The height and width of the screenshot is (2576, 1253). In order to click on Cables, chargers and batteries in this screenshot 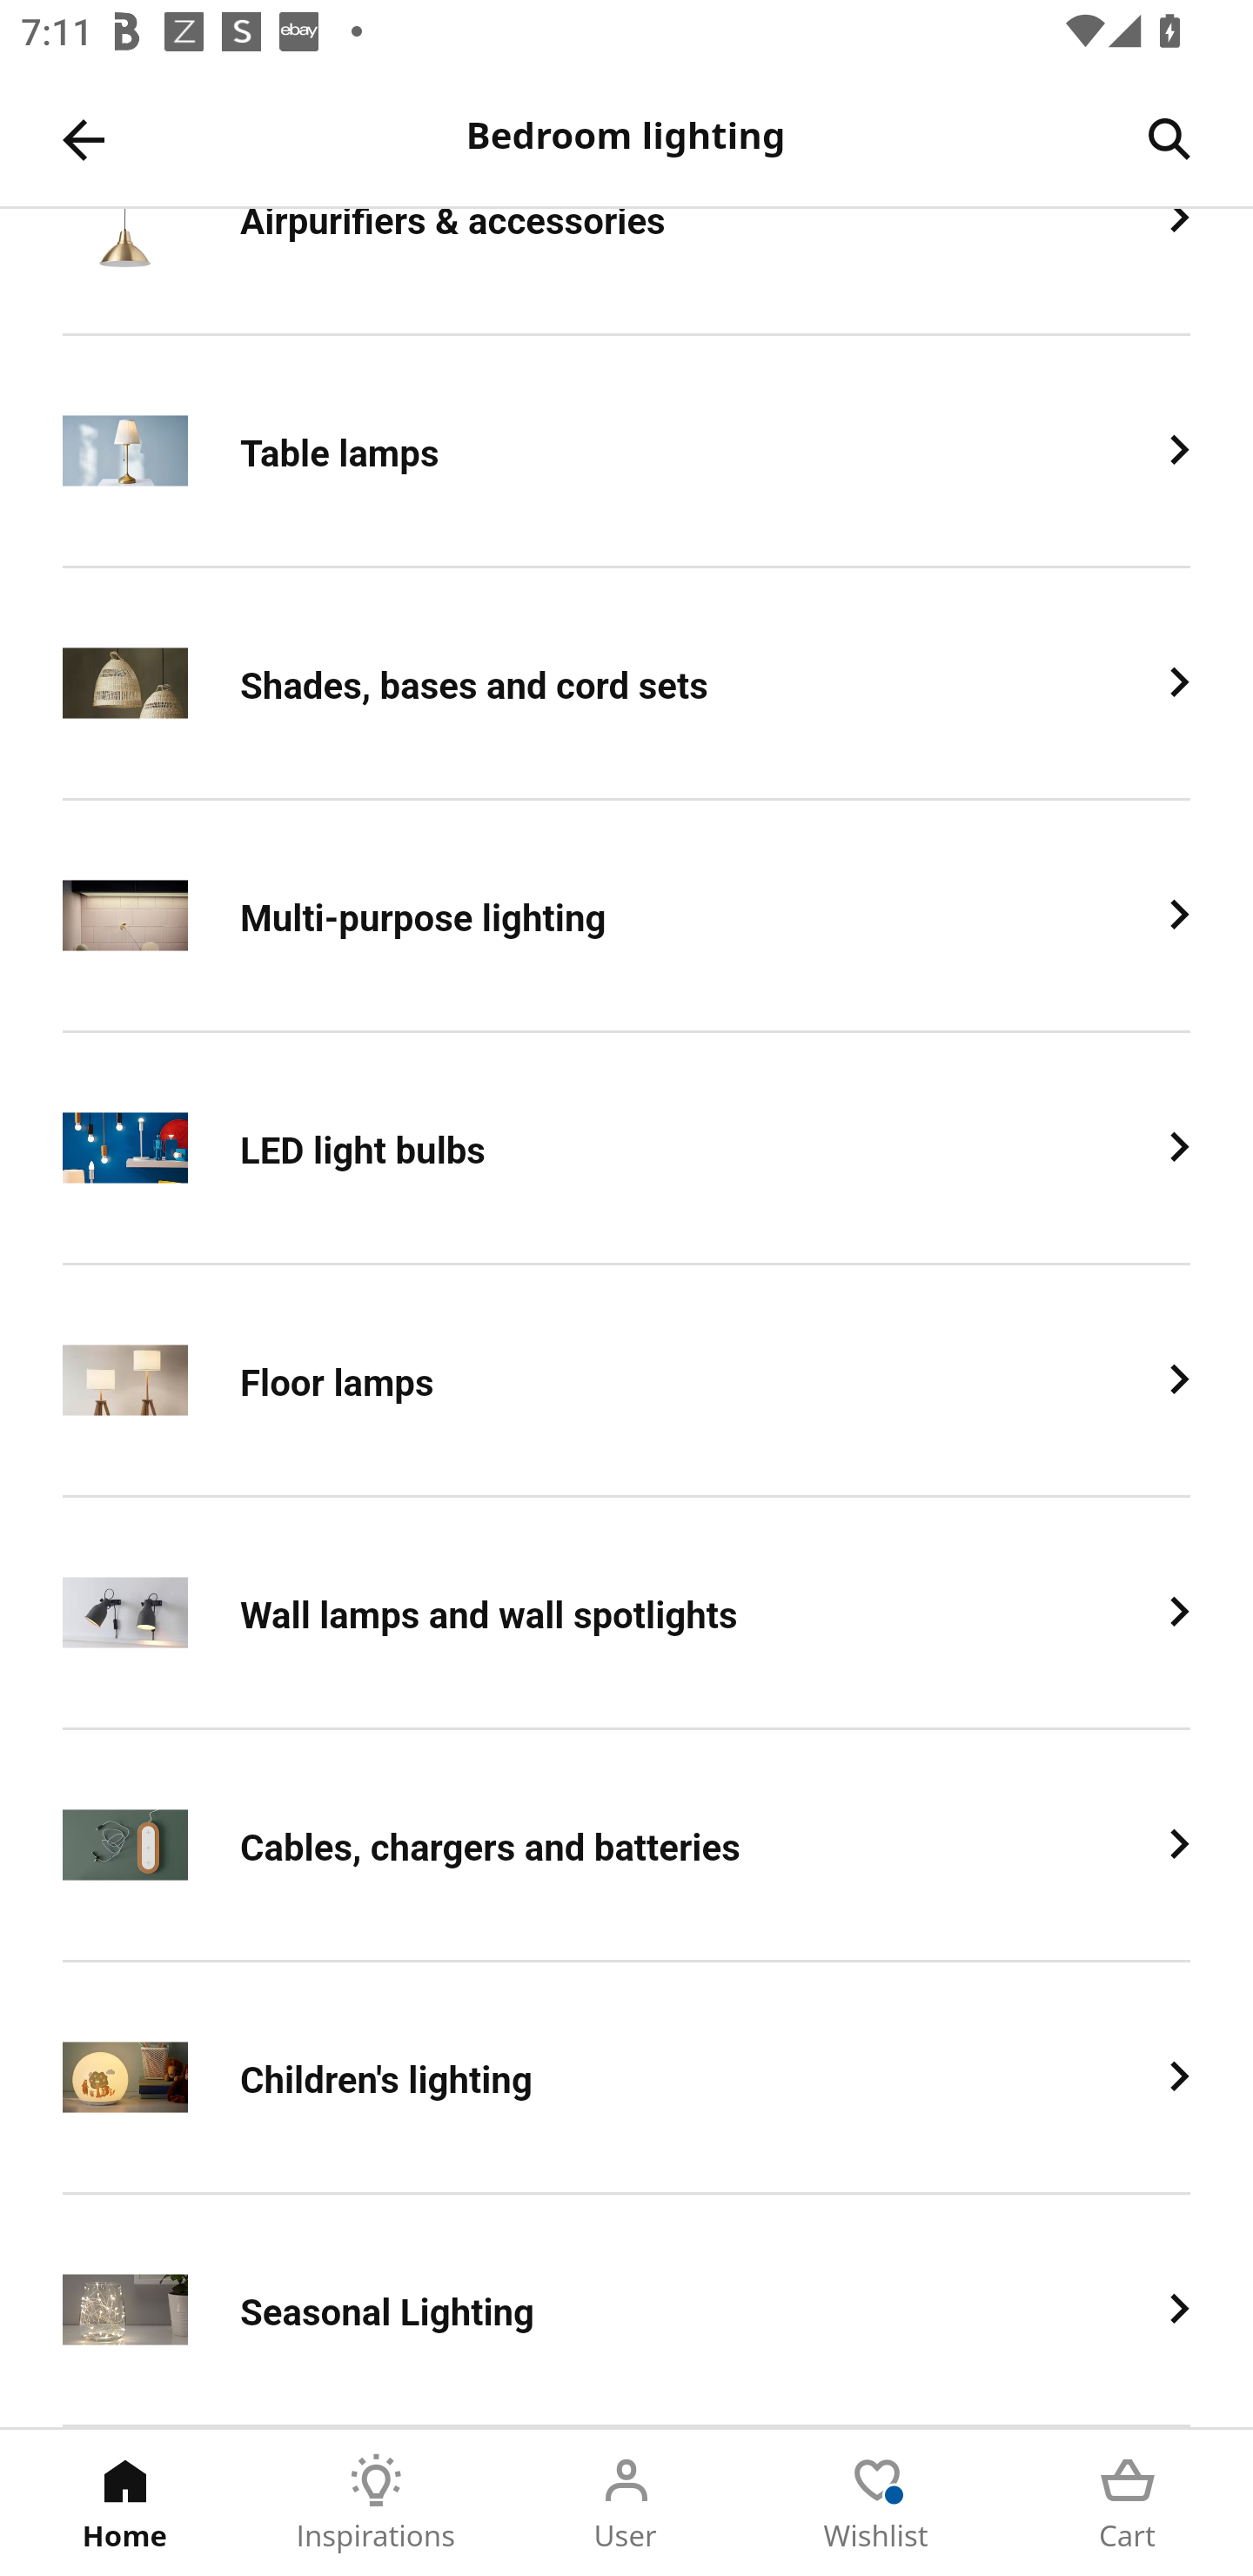, I will do `click(626, 1847)`.